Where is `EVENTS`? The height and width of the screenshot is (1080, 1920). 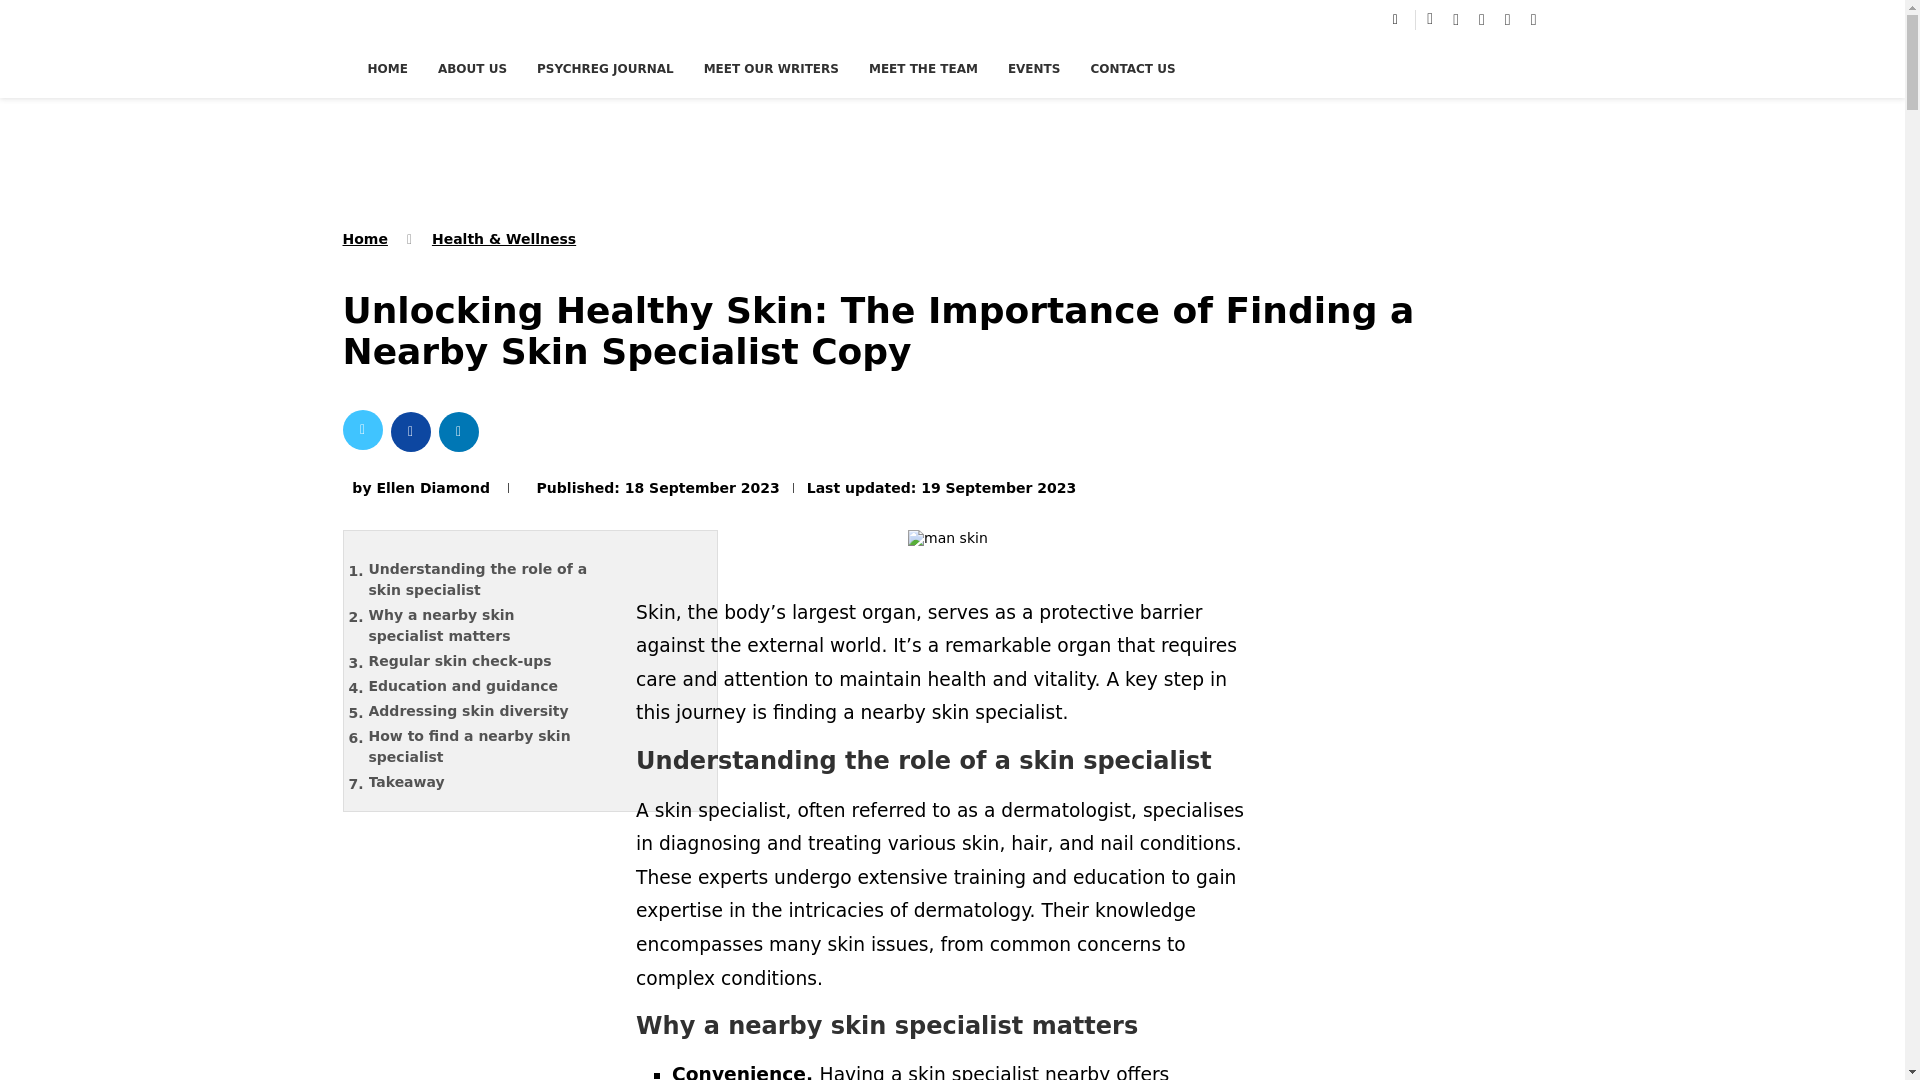 EVENTS is located at coordinates (1034, 68).